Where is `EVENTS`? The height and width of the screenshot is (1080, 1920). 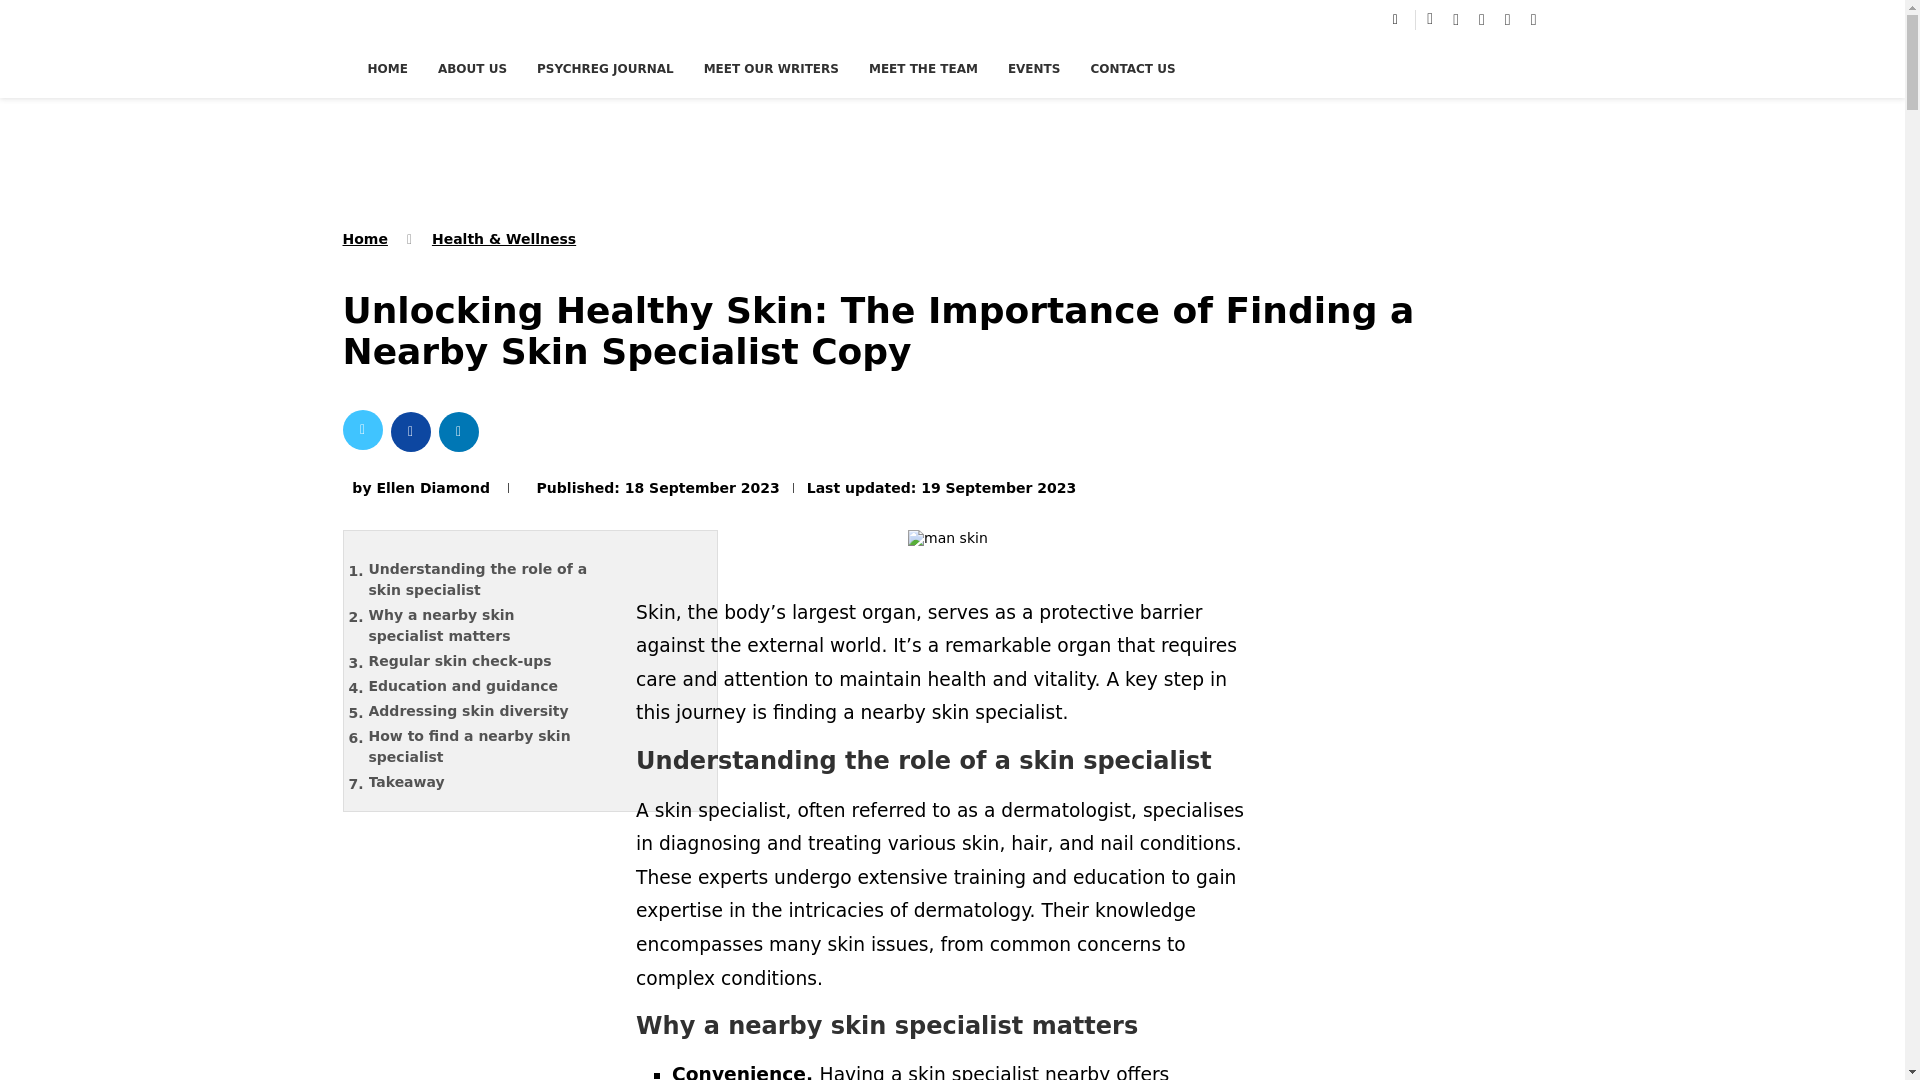 EVENTS is located at coordinates (1034, 68).